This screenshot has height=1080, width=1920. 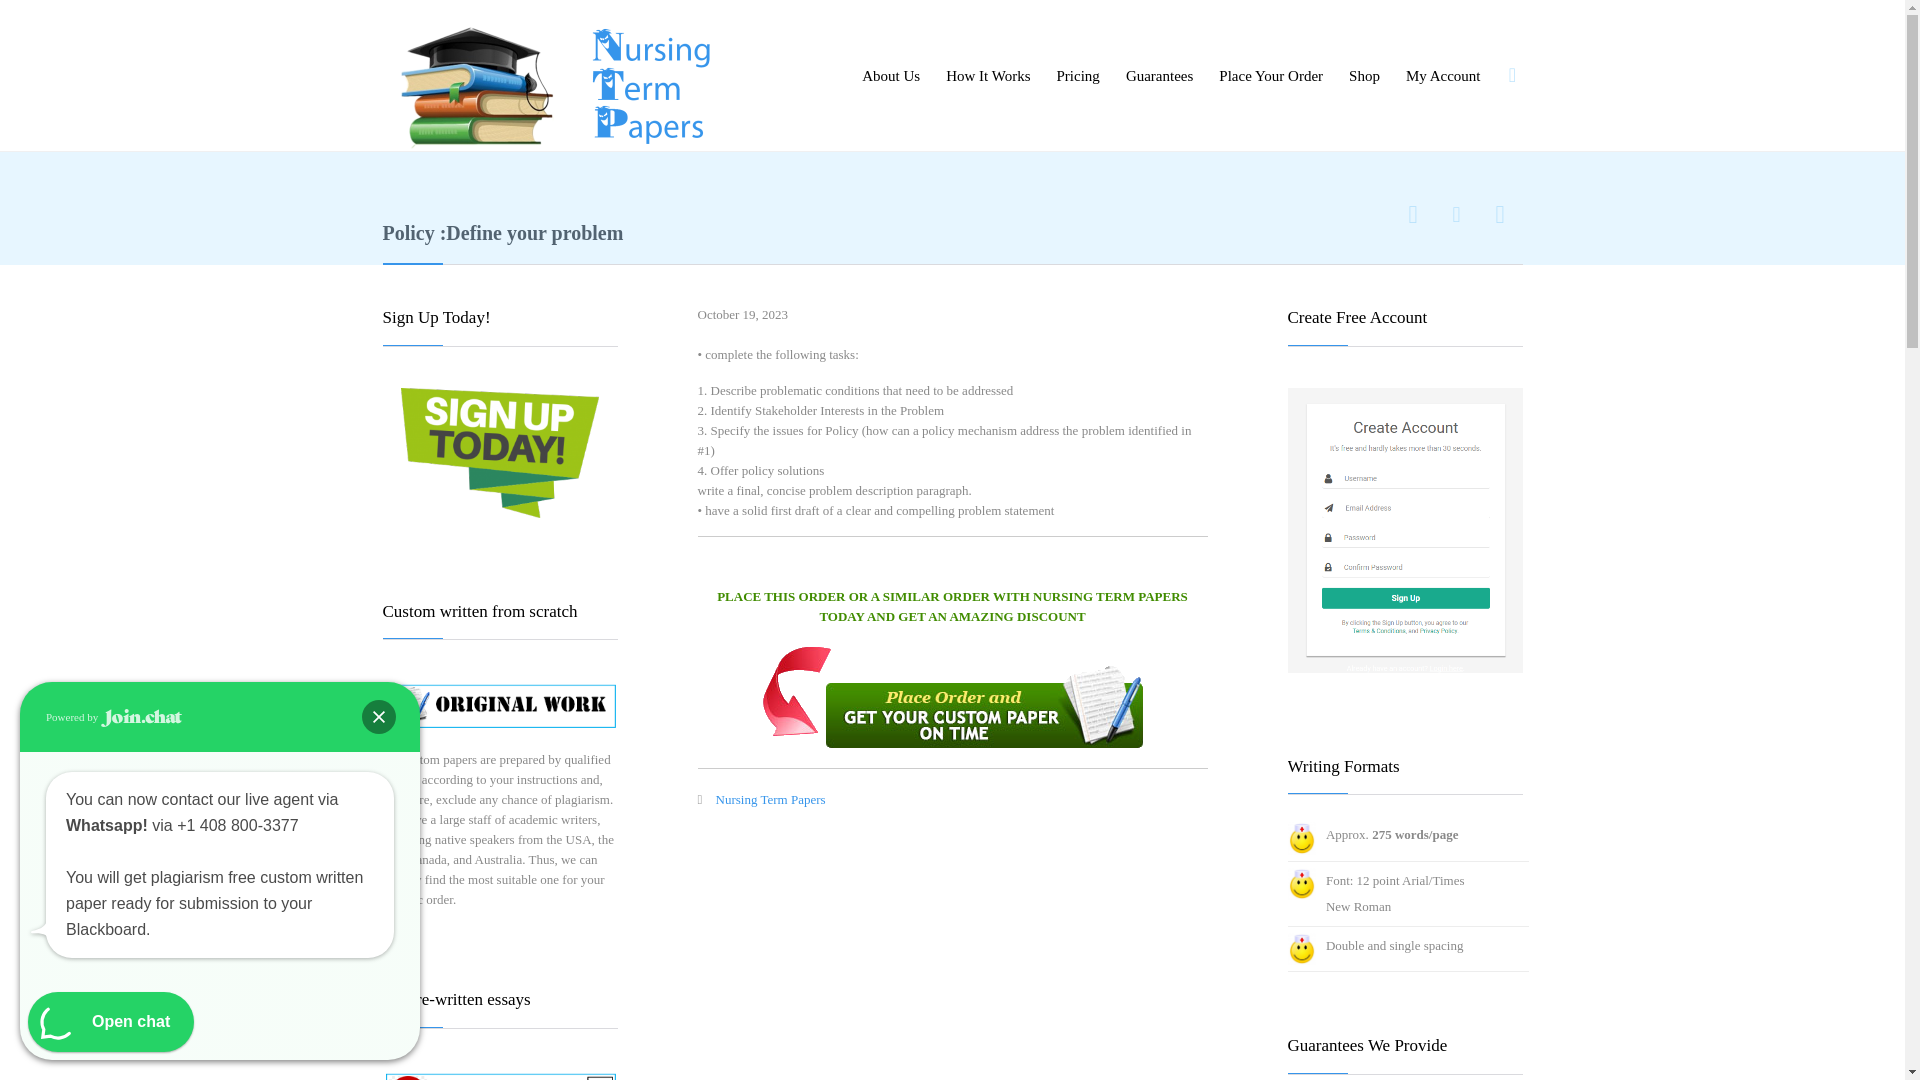 I want to click on Guarantees, so click(x=1159, y=76).